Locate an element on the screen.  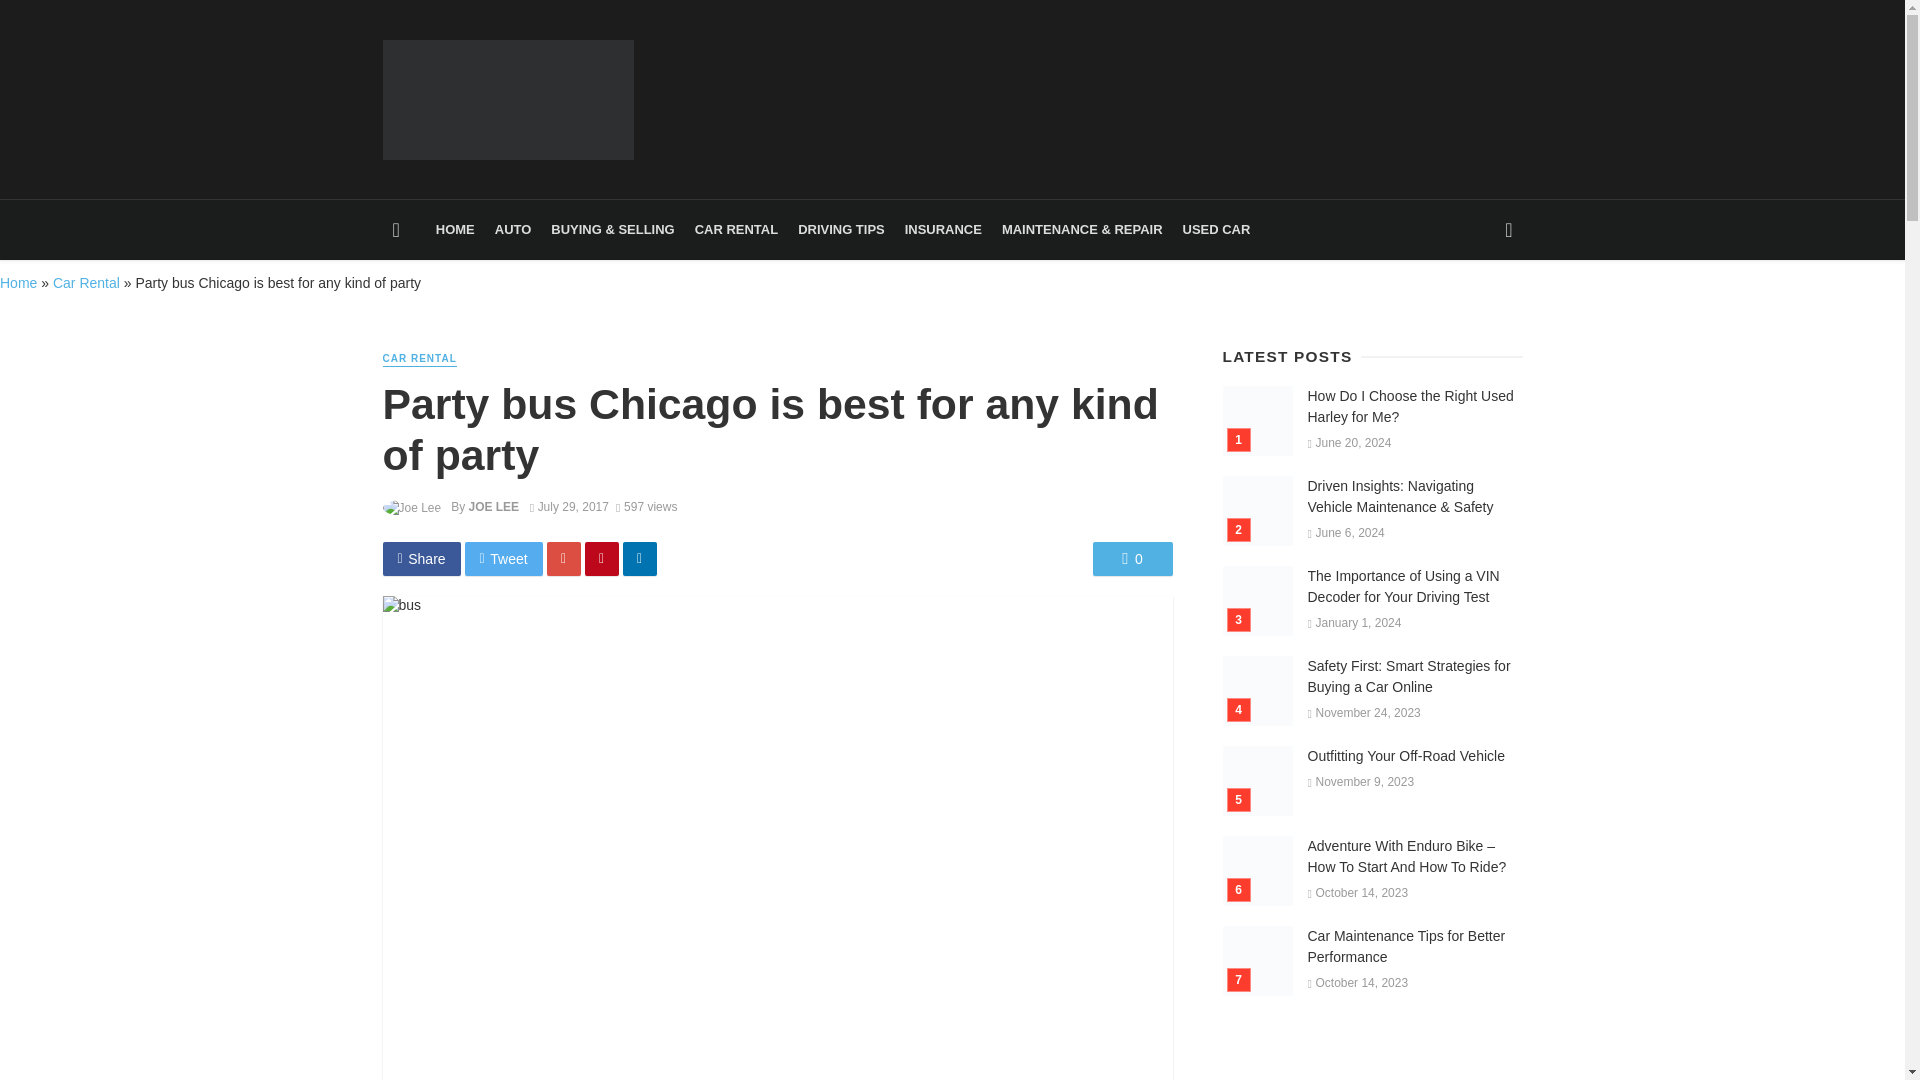
JOE LEE is located at coordinates (493, 507).